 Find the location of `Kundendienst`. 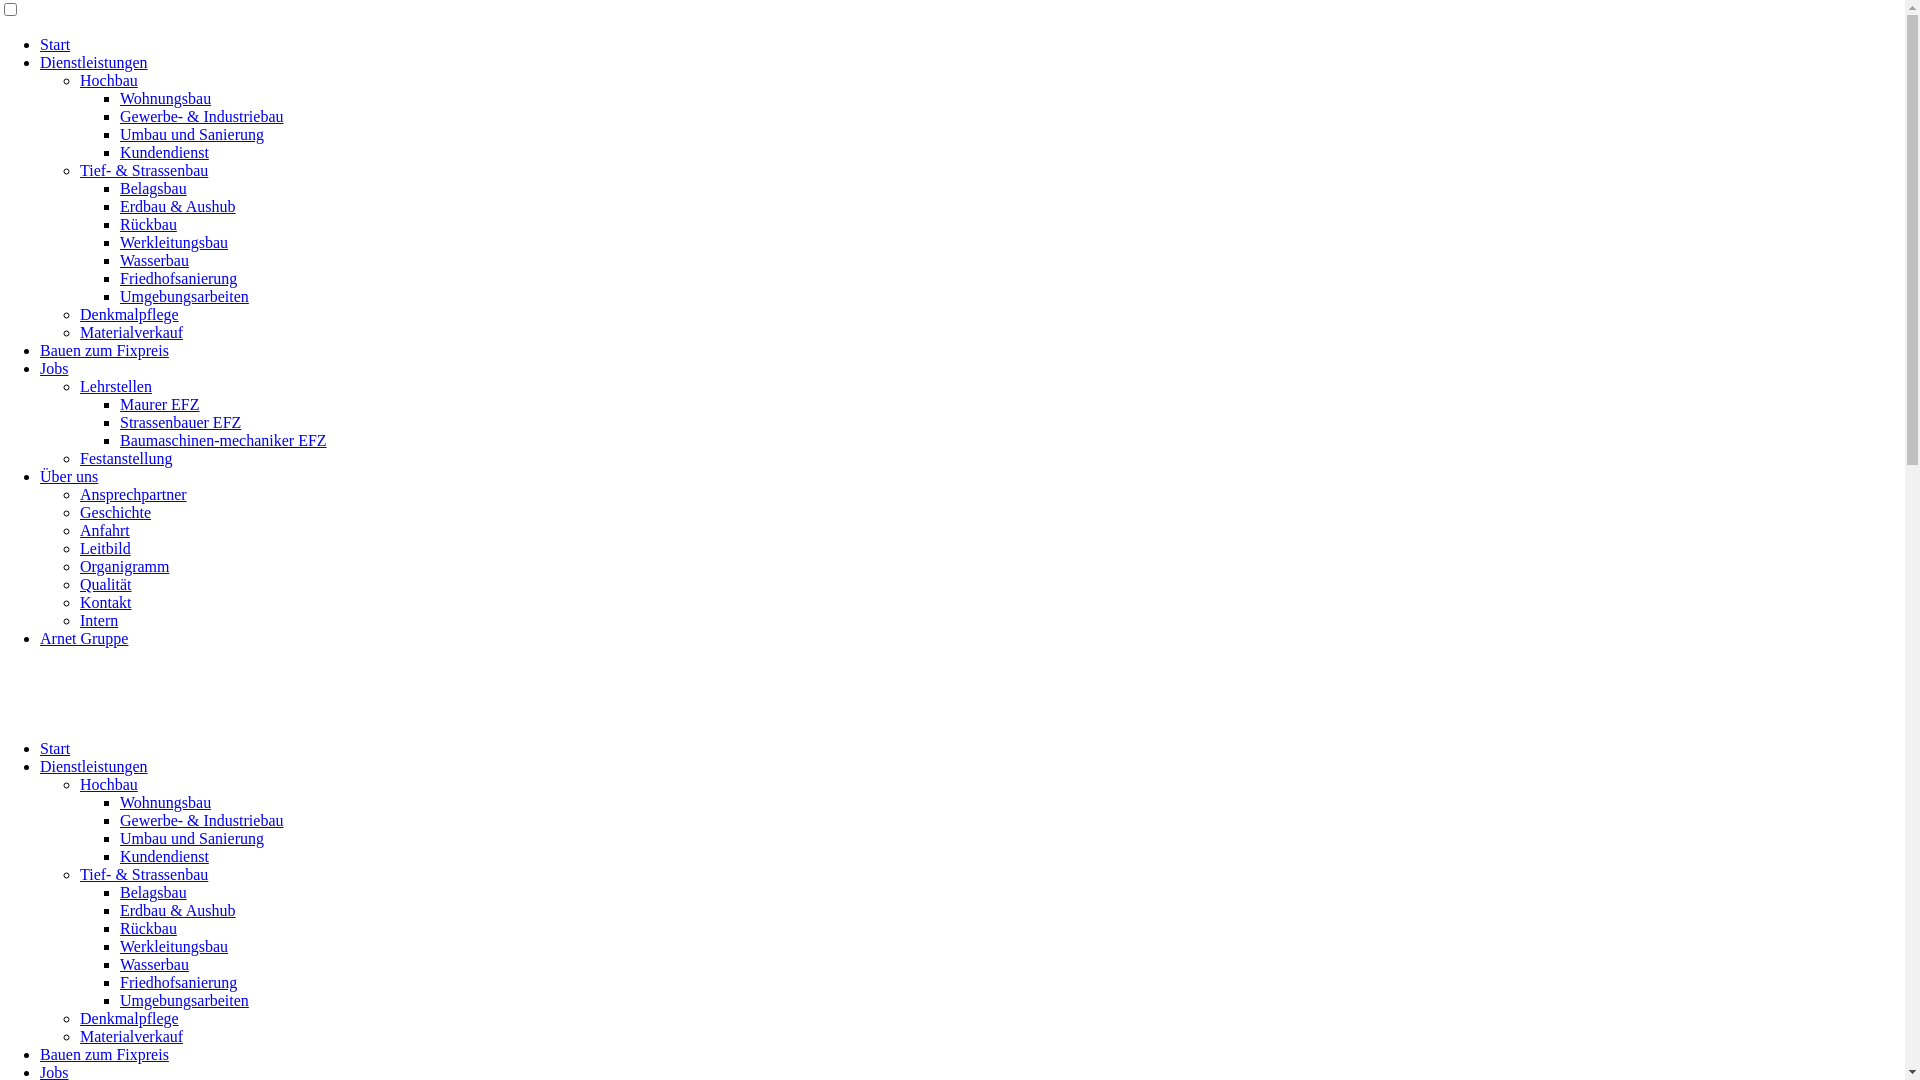

Kundendienst is located at coordinates (164, 856).